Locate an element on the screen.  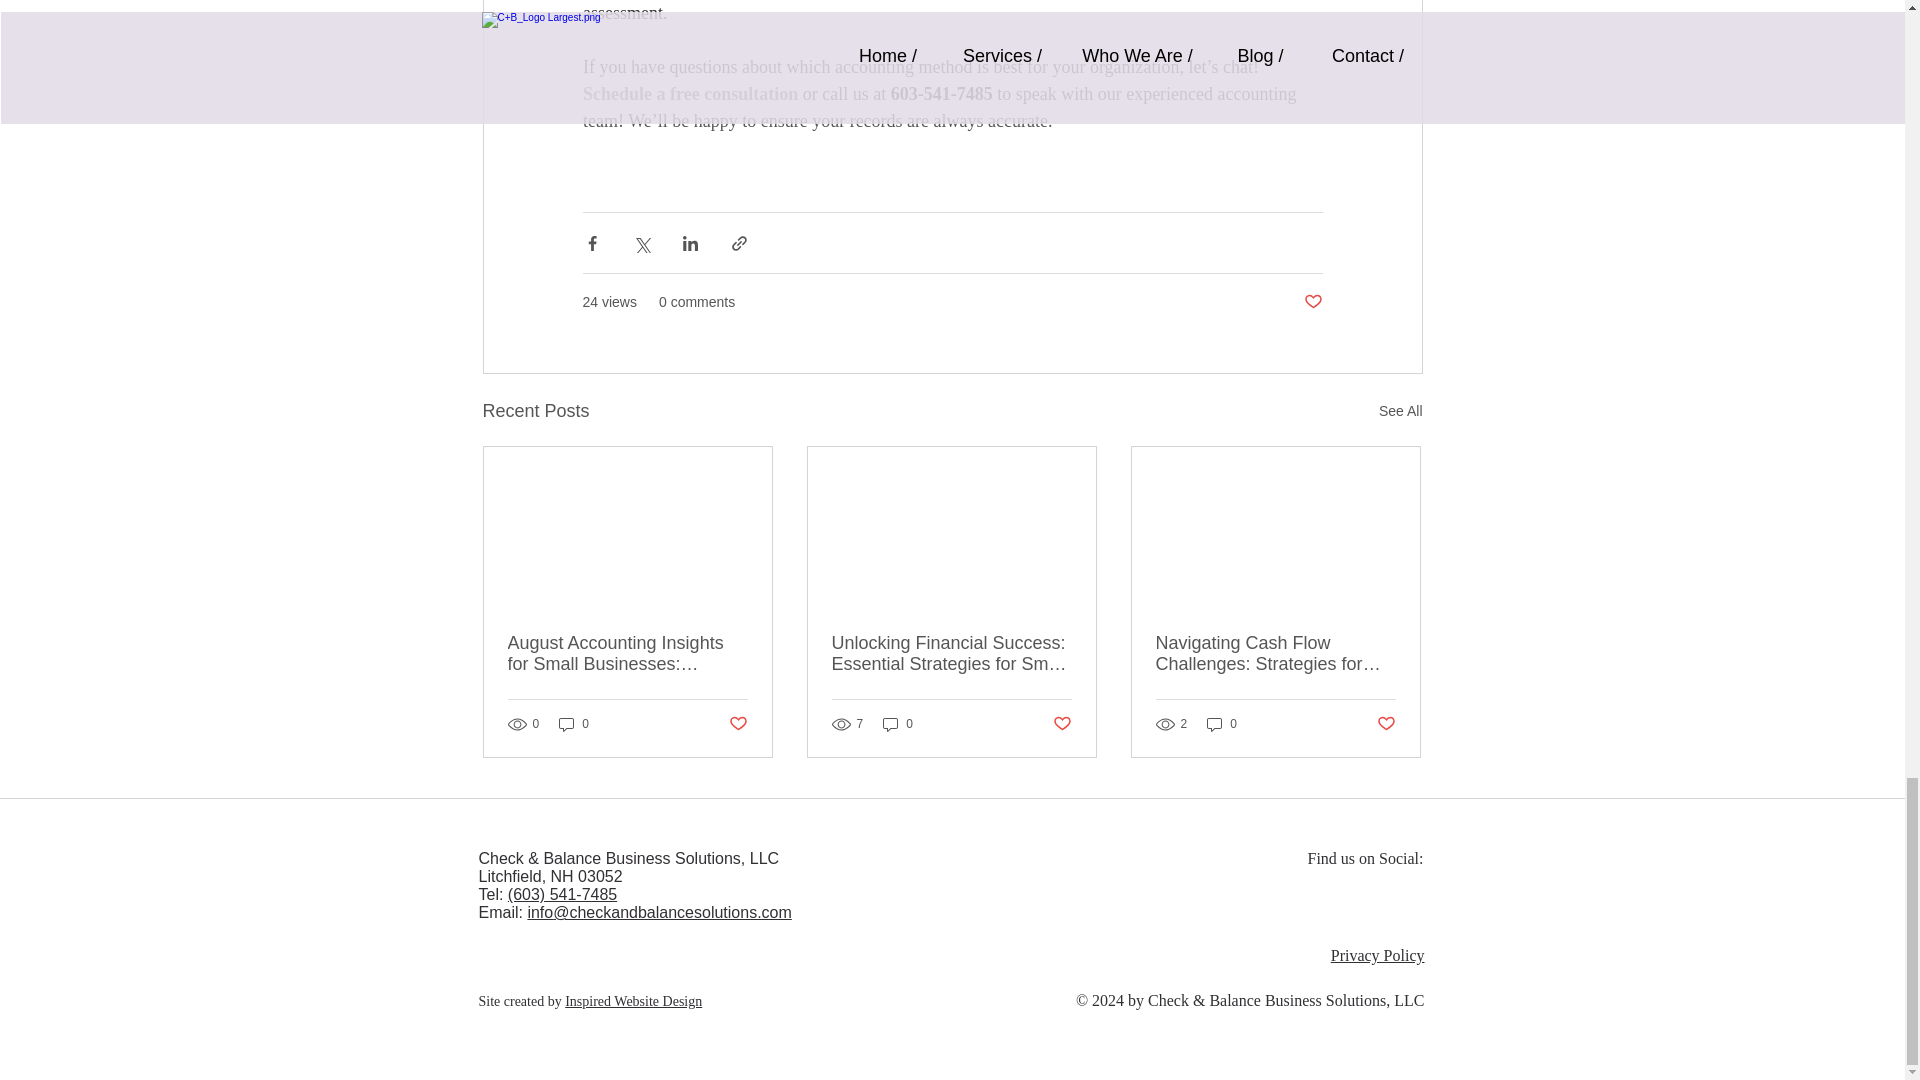
0 is located at coordinates (1222, 724).